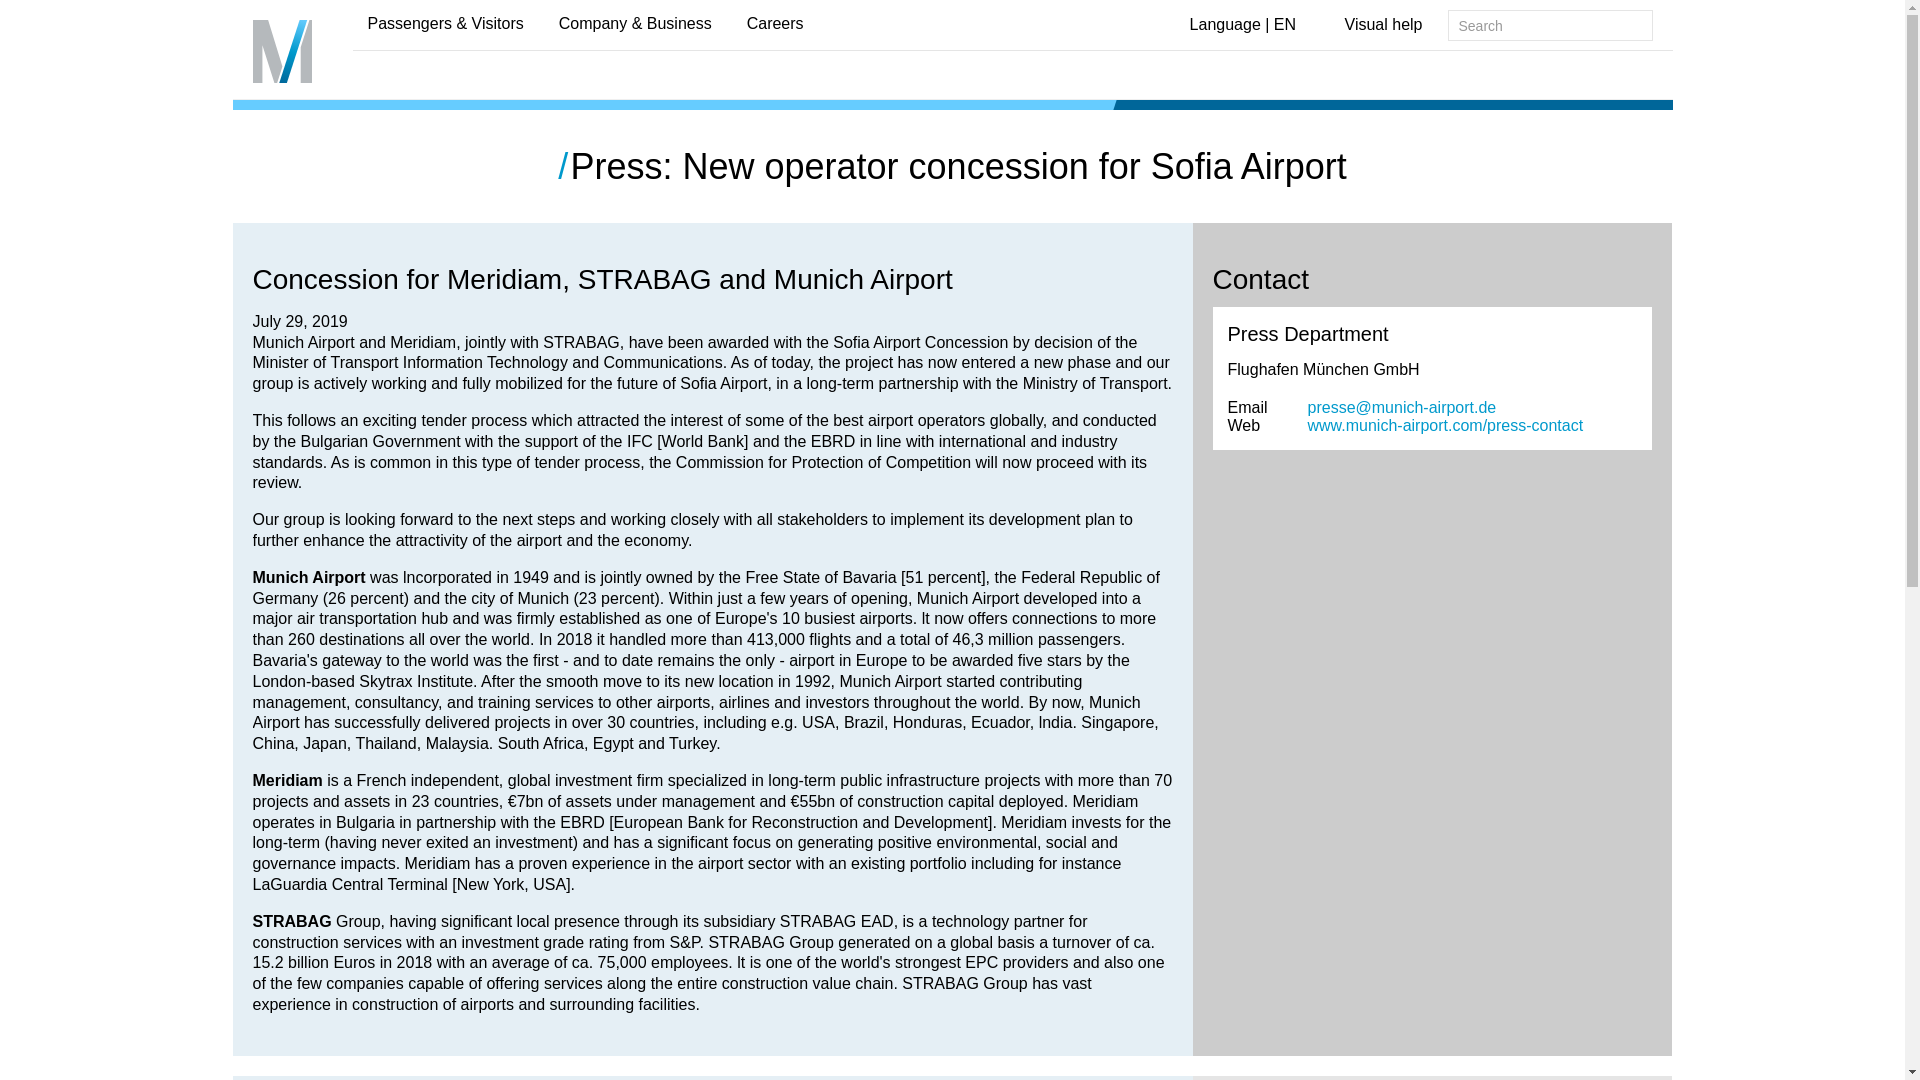 Image resolution: width=1920 pixels, height=1080 pixels. What do you see at coordinates (281, 52) in the screenshot?
I see `Munich Airport logo` at bounding box center [281, 52].